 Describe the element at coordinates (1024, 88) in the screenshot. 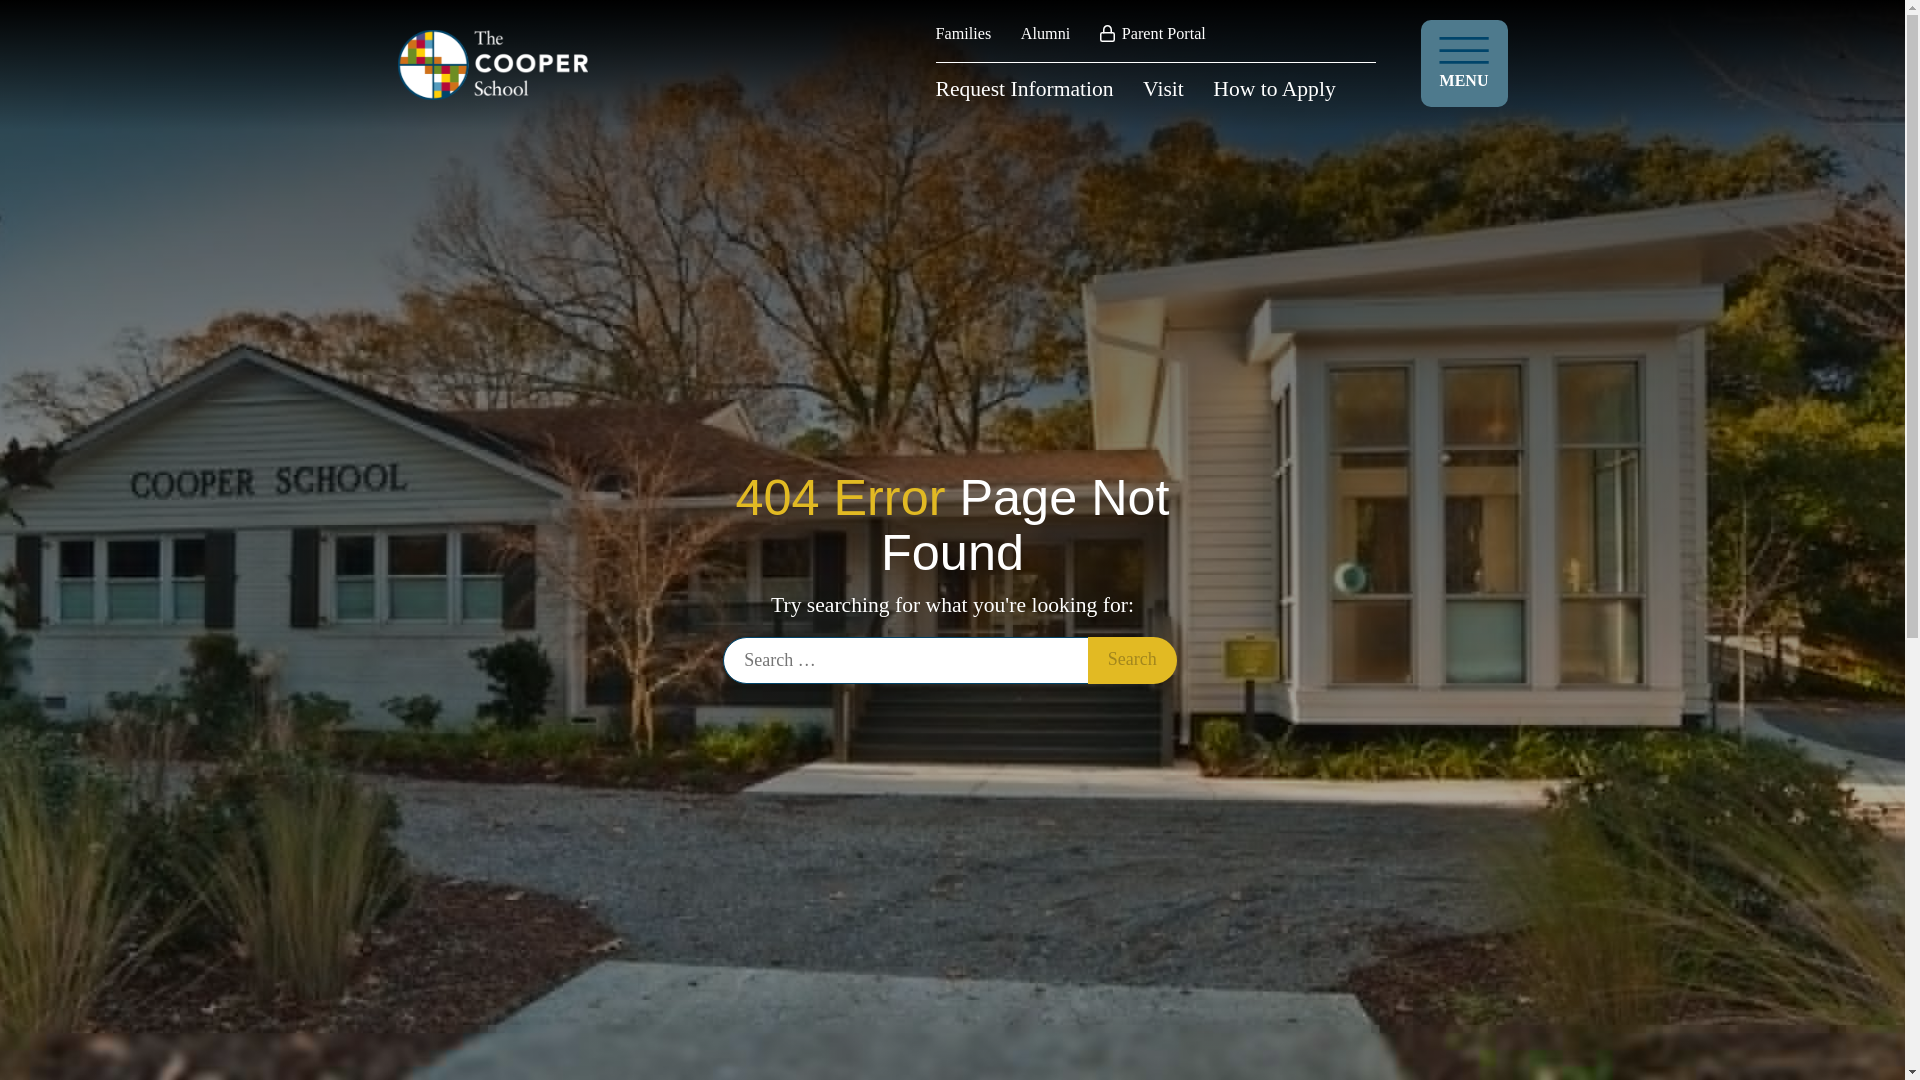

I see `Request Information` at that location.